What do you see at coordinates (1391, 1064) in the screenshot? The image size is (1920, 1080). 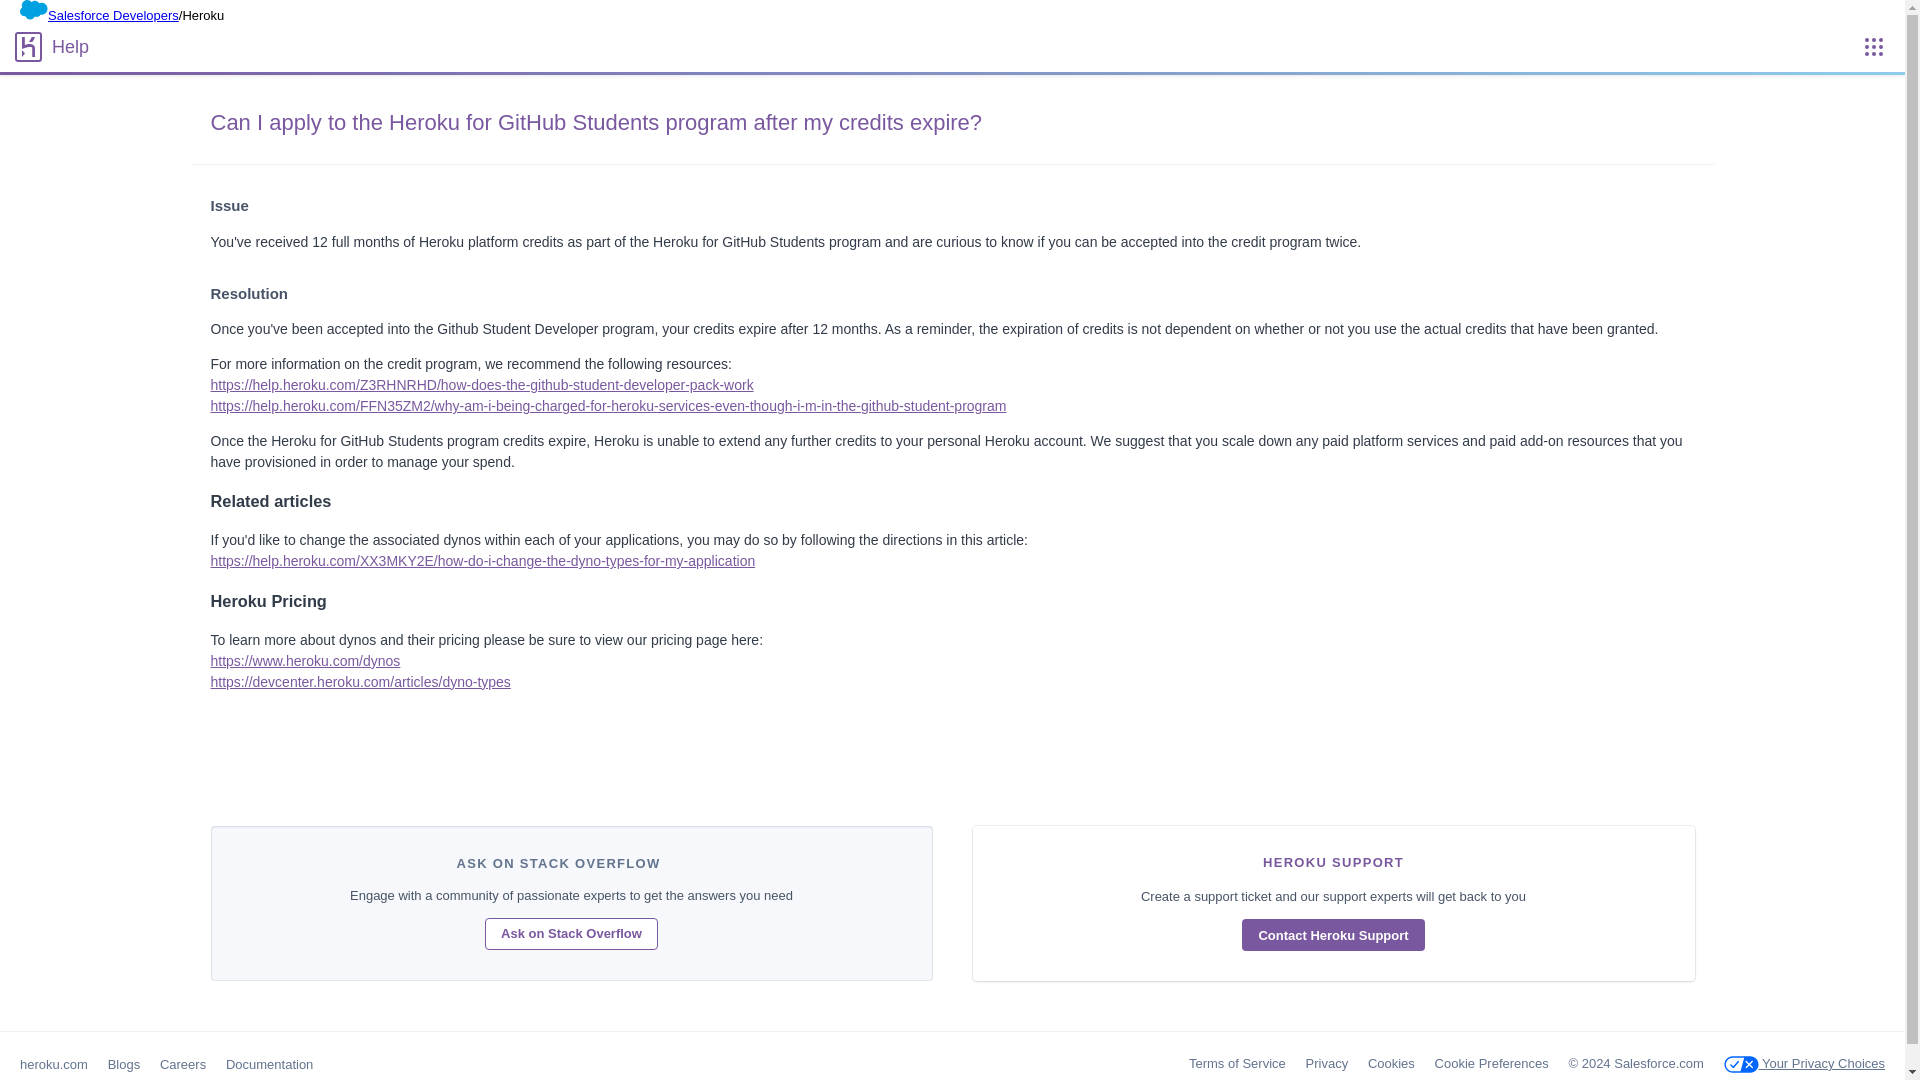 I see `Cookies` at bounding box center [1391, 1064].